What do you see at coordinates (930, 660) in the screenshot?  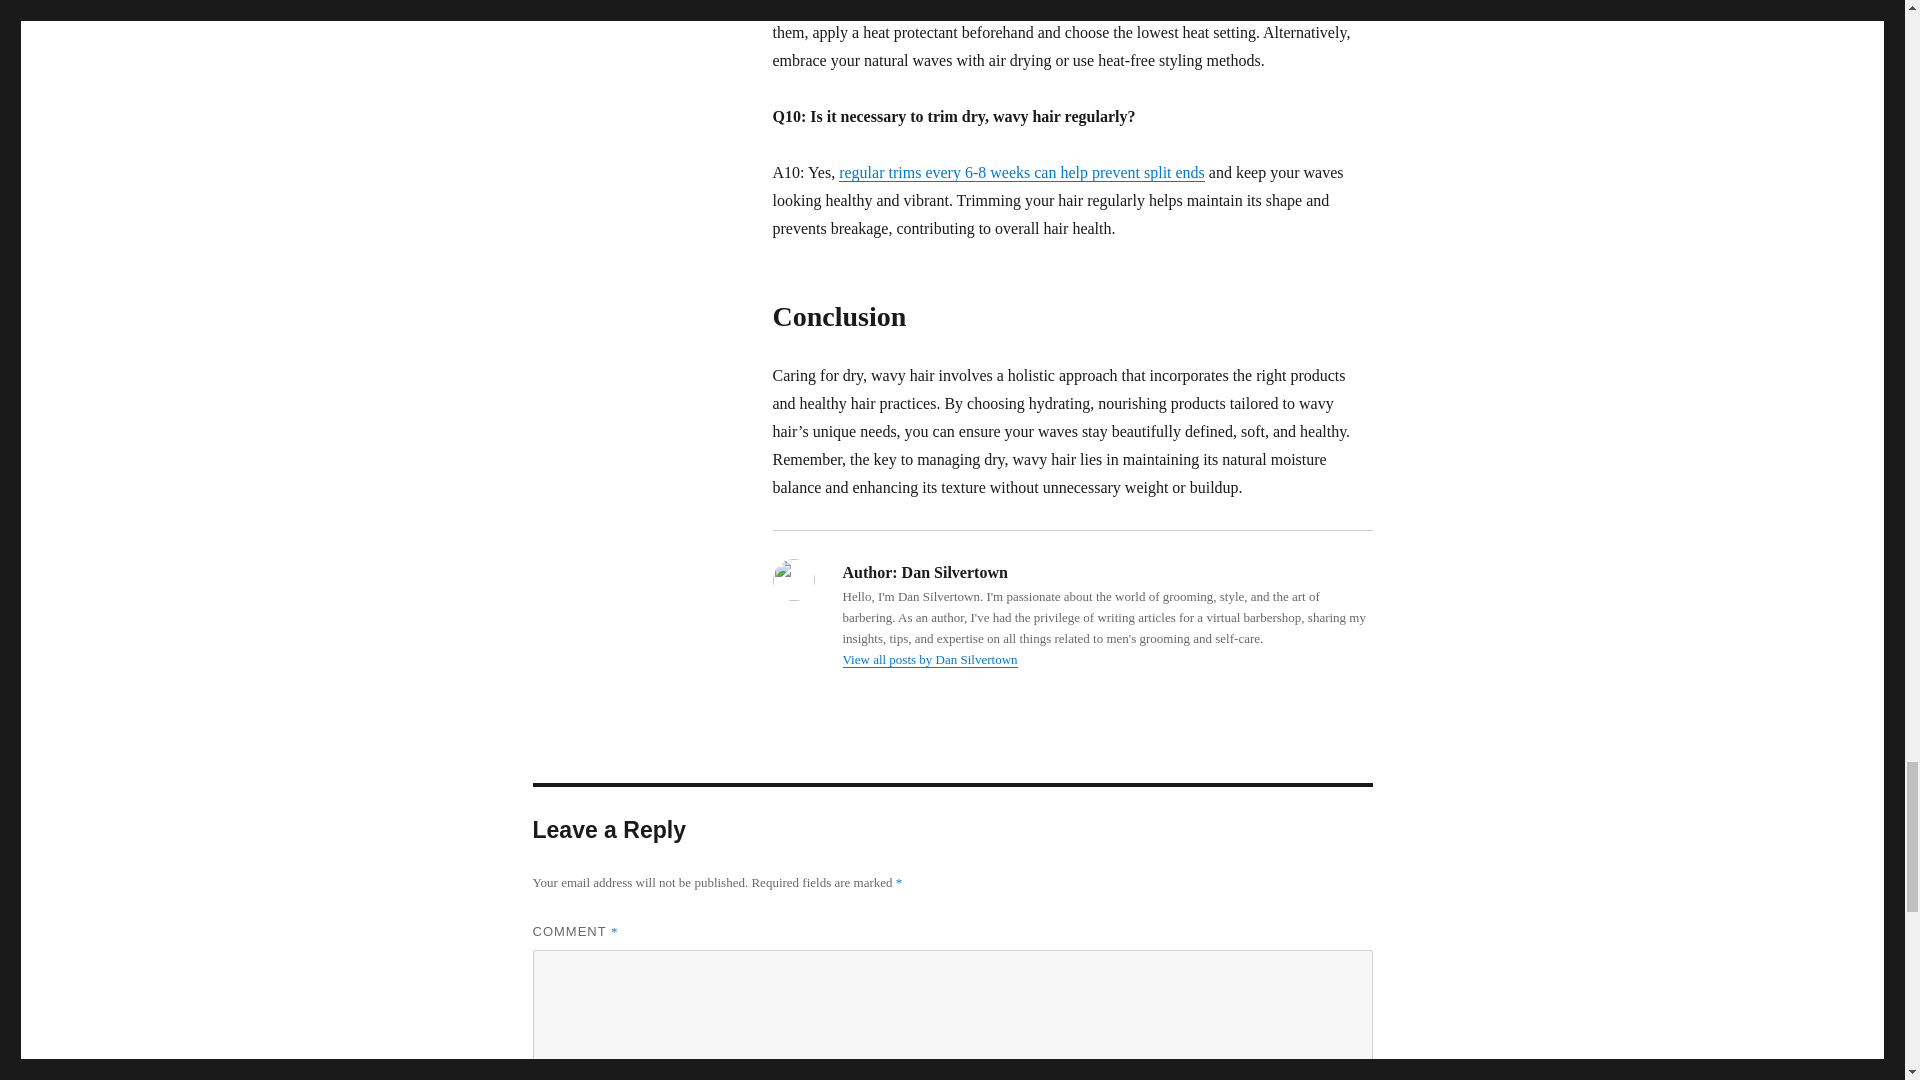 I see `View all posts by Dan Silvertown` at bounding box center [930, 660].